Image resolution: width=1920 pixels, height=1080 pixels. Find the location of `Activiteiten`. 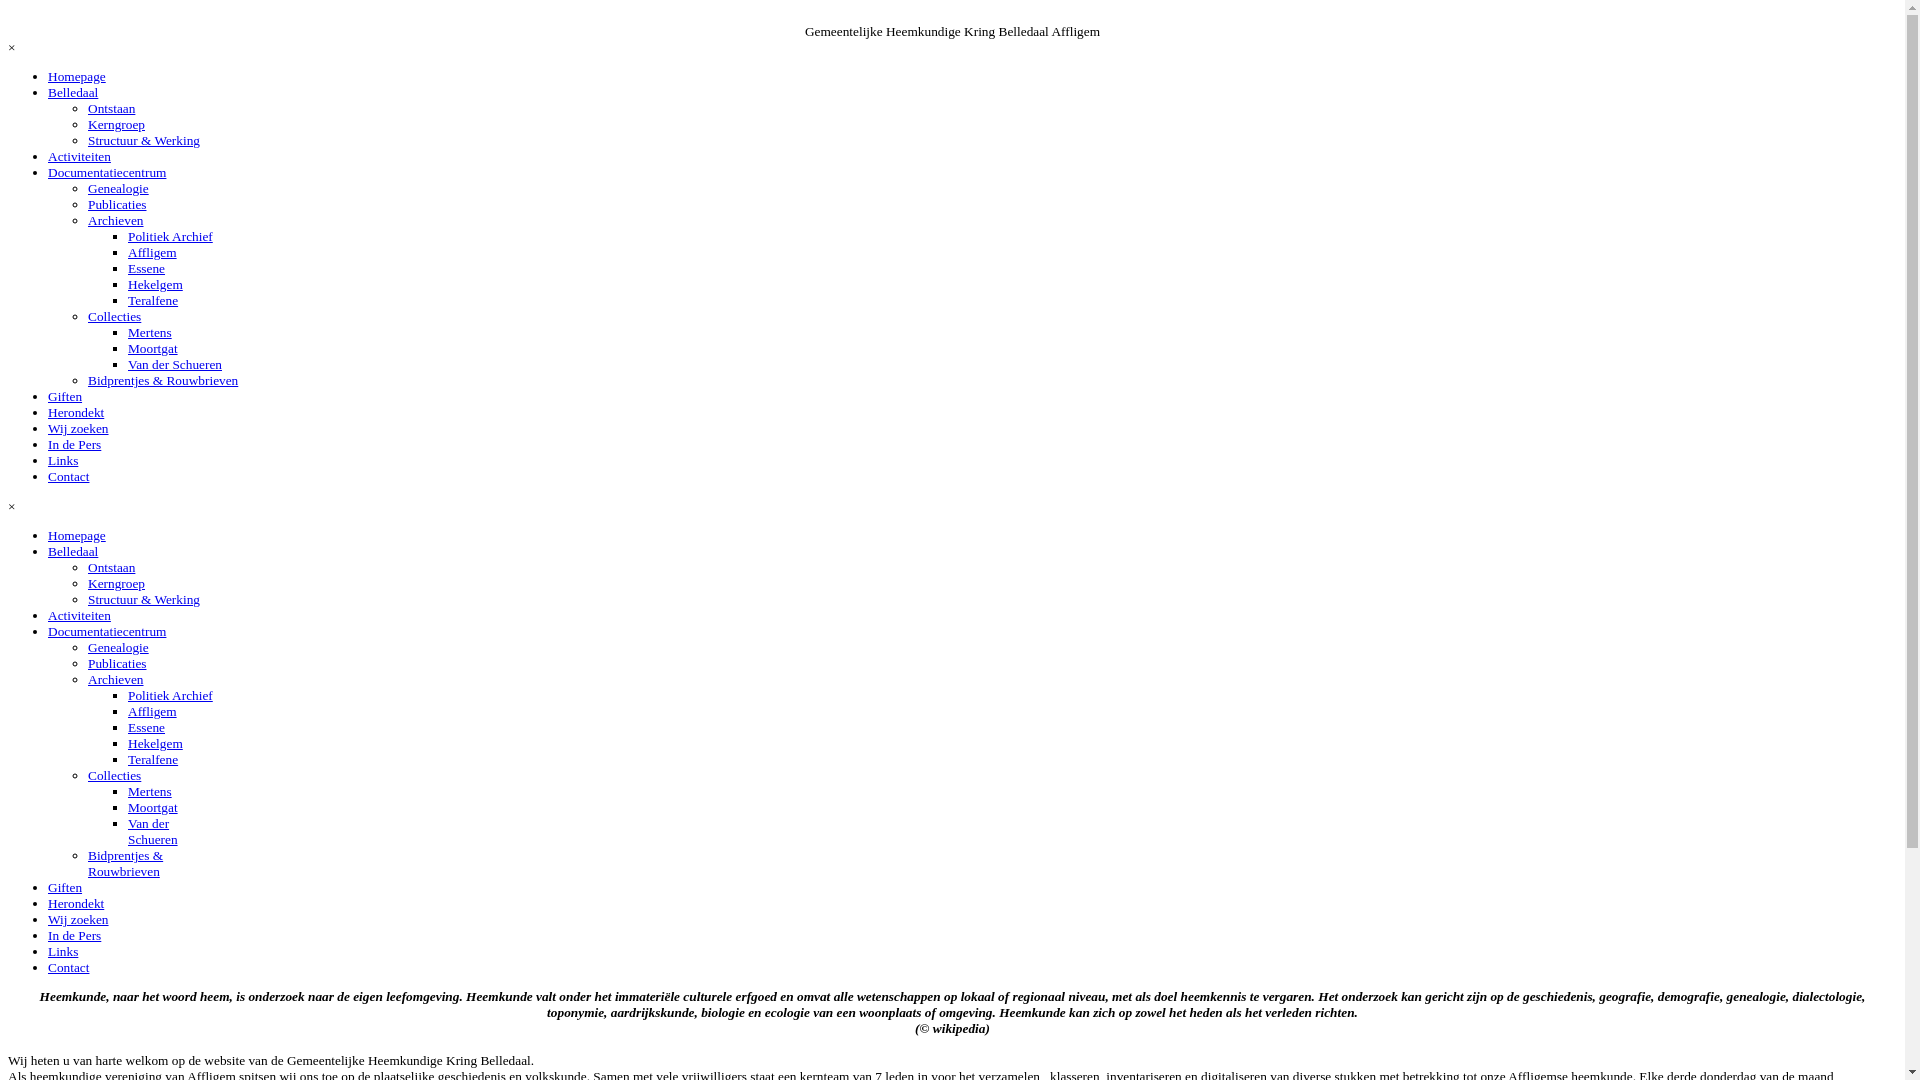

Activiteiten is located at coordinates (80, 616).